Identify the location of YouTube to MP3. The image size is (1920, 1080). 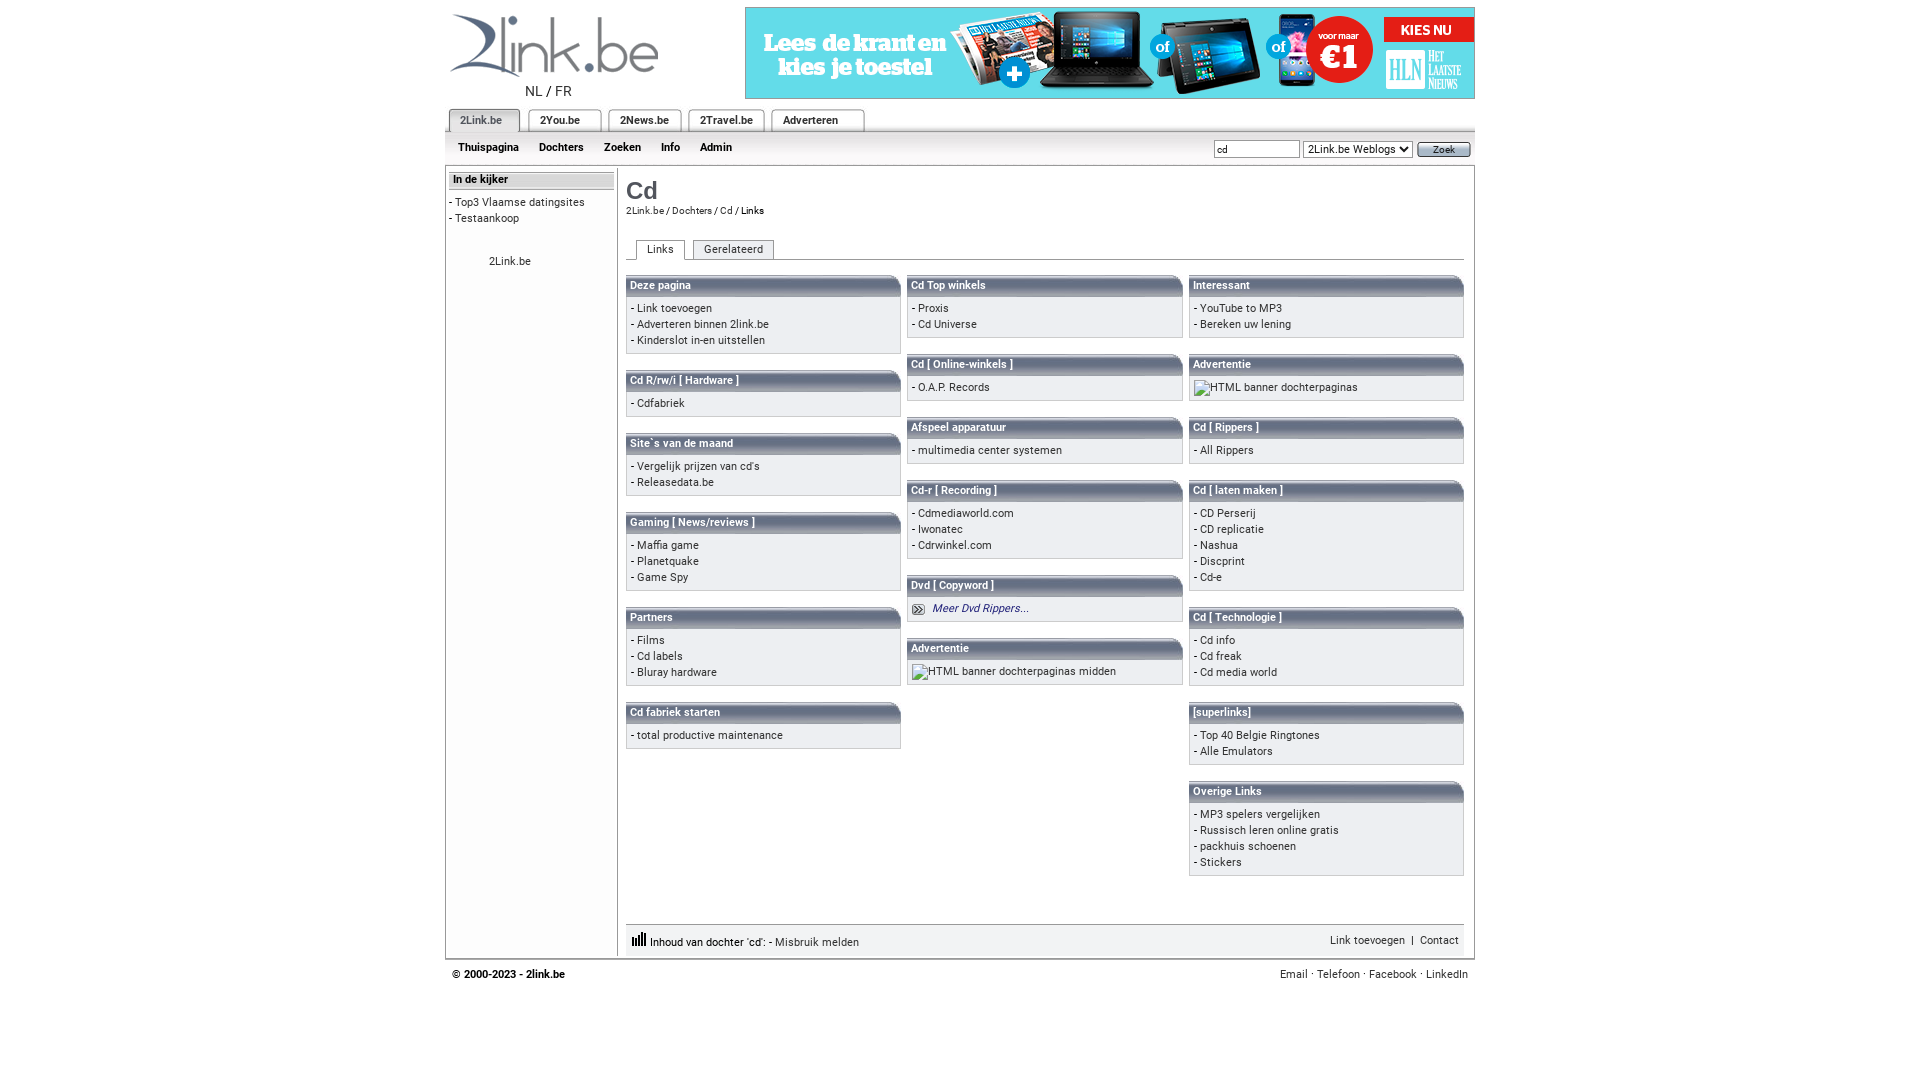
(1241, 308).